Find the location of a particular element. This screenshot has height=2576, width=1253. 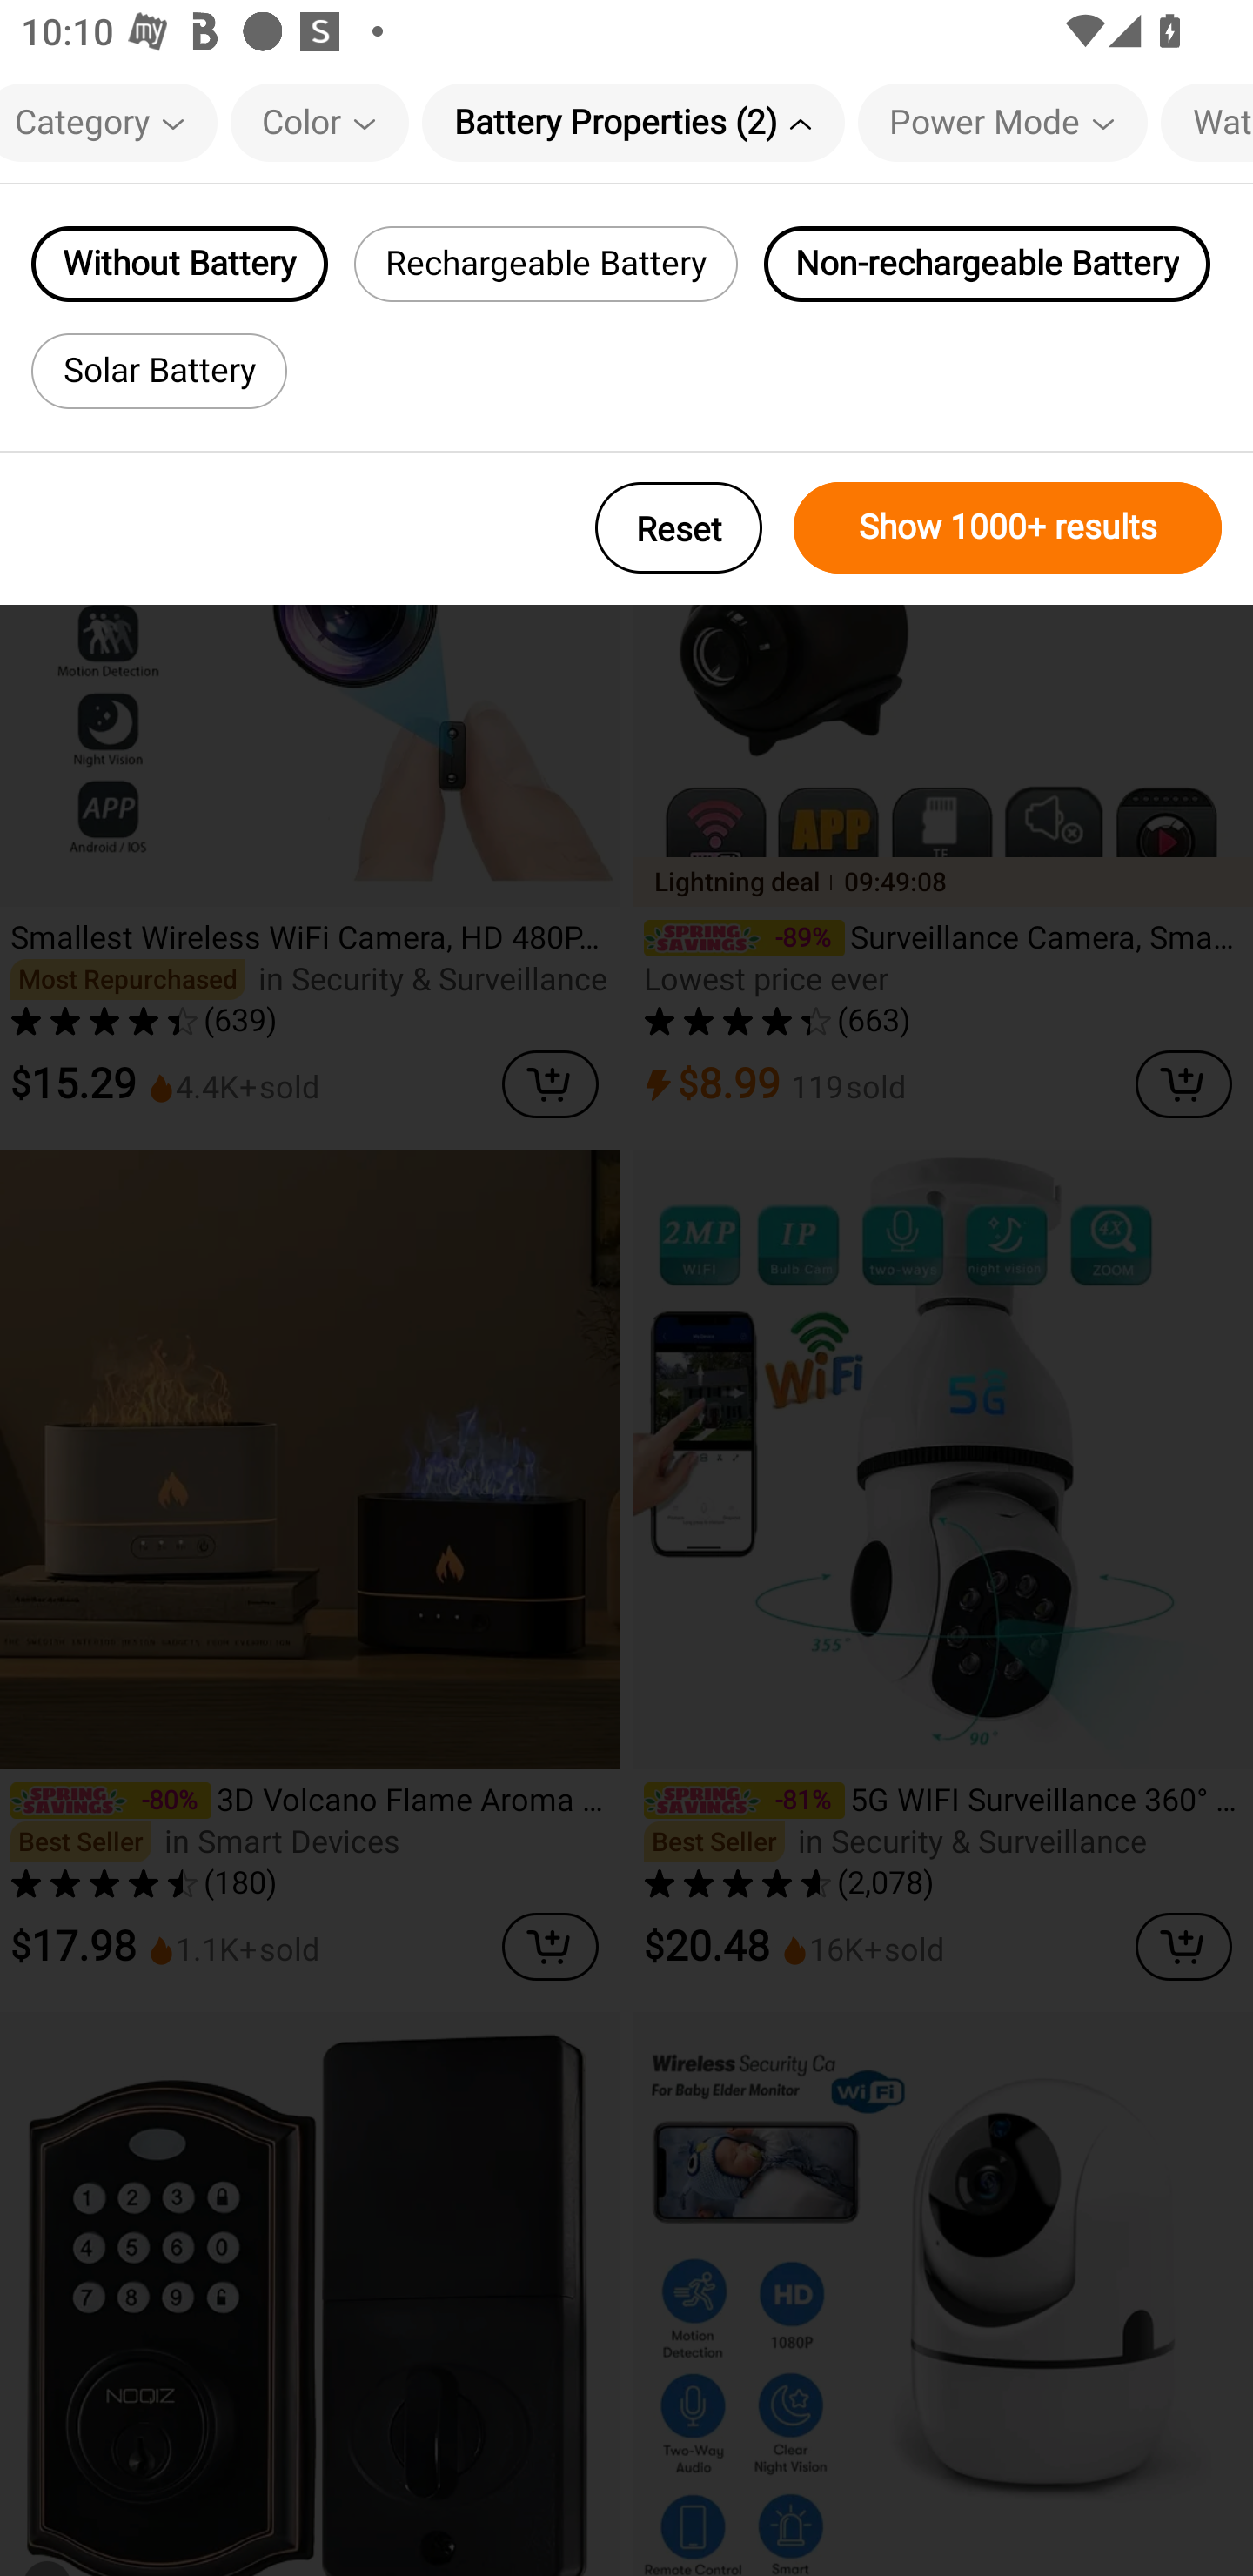

Battery Properties (2) is located at coordinates (633, 122).